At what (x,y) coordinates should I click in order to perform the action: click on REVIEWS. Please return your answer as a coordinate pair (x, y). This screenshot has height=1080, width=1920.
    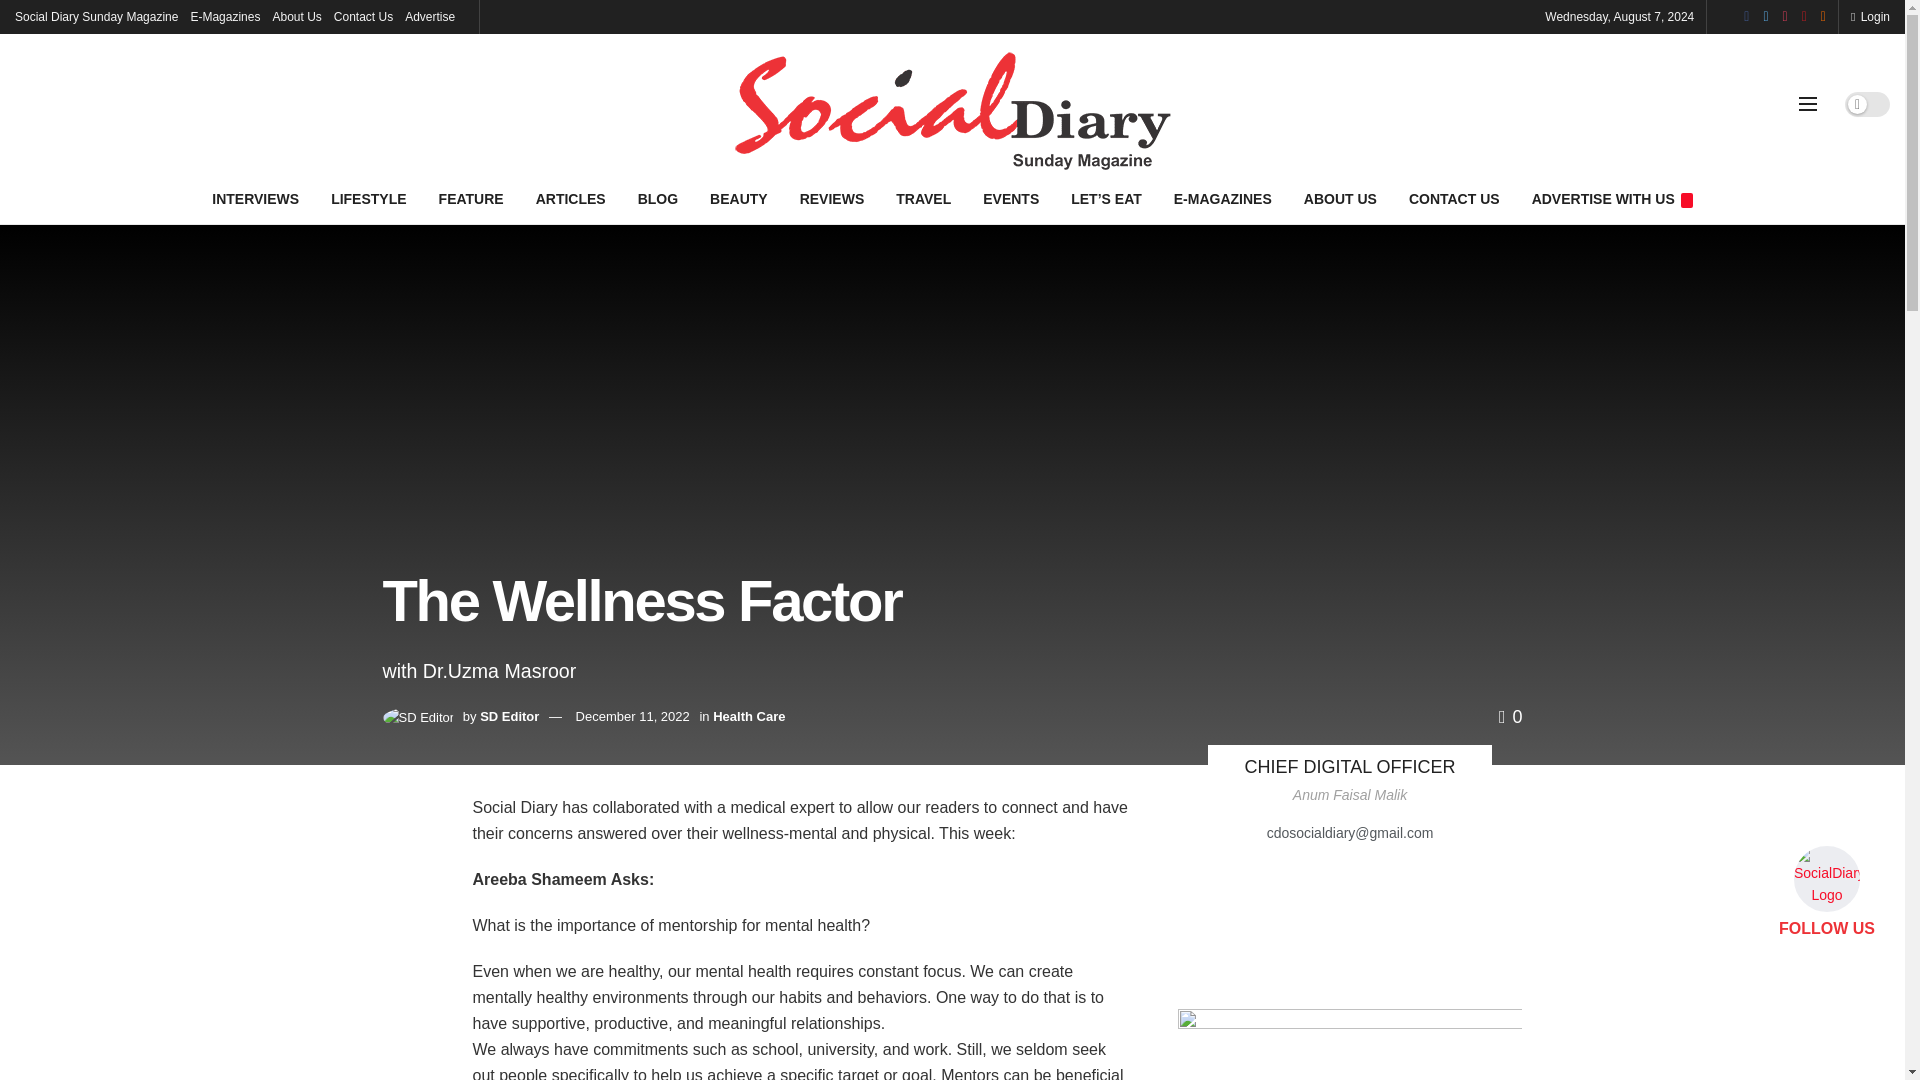
    Looking at the image, I should click on (832, 198).